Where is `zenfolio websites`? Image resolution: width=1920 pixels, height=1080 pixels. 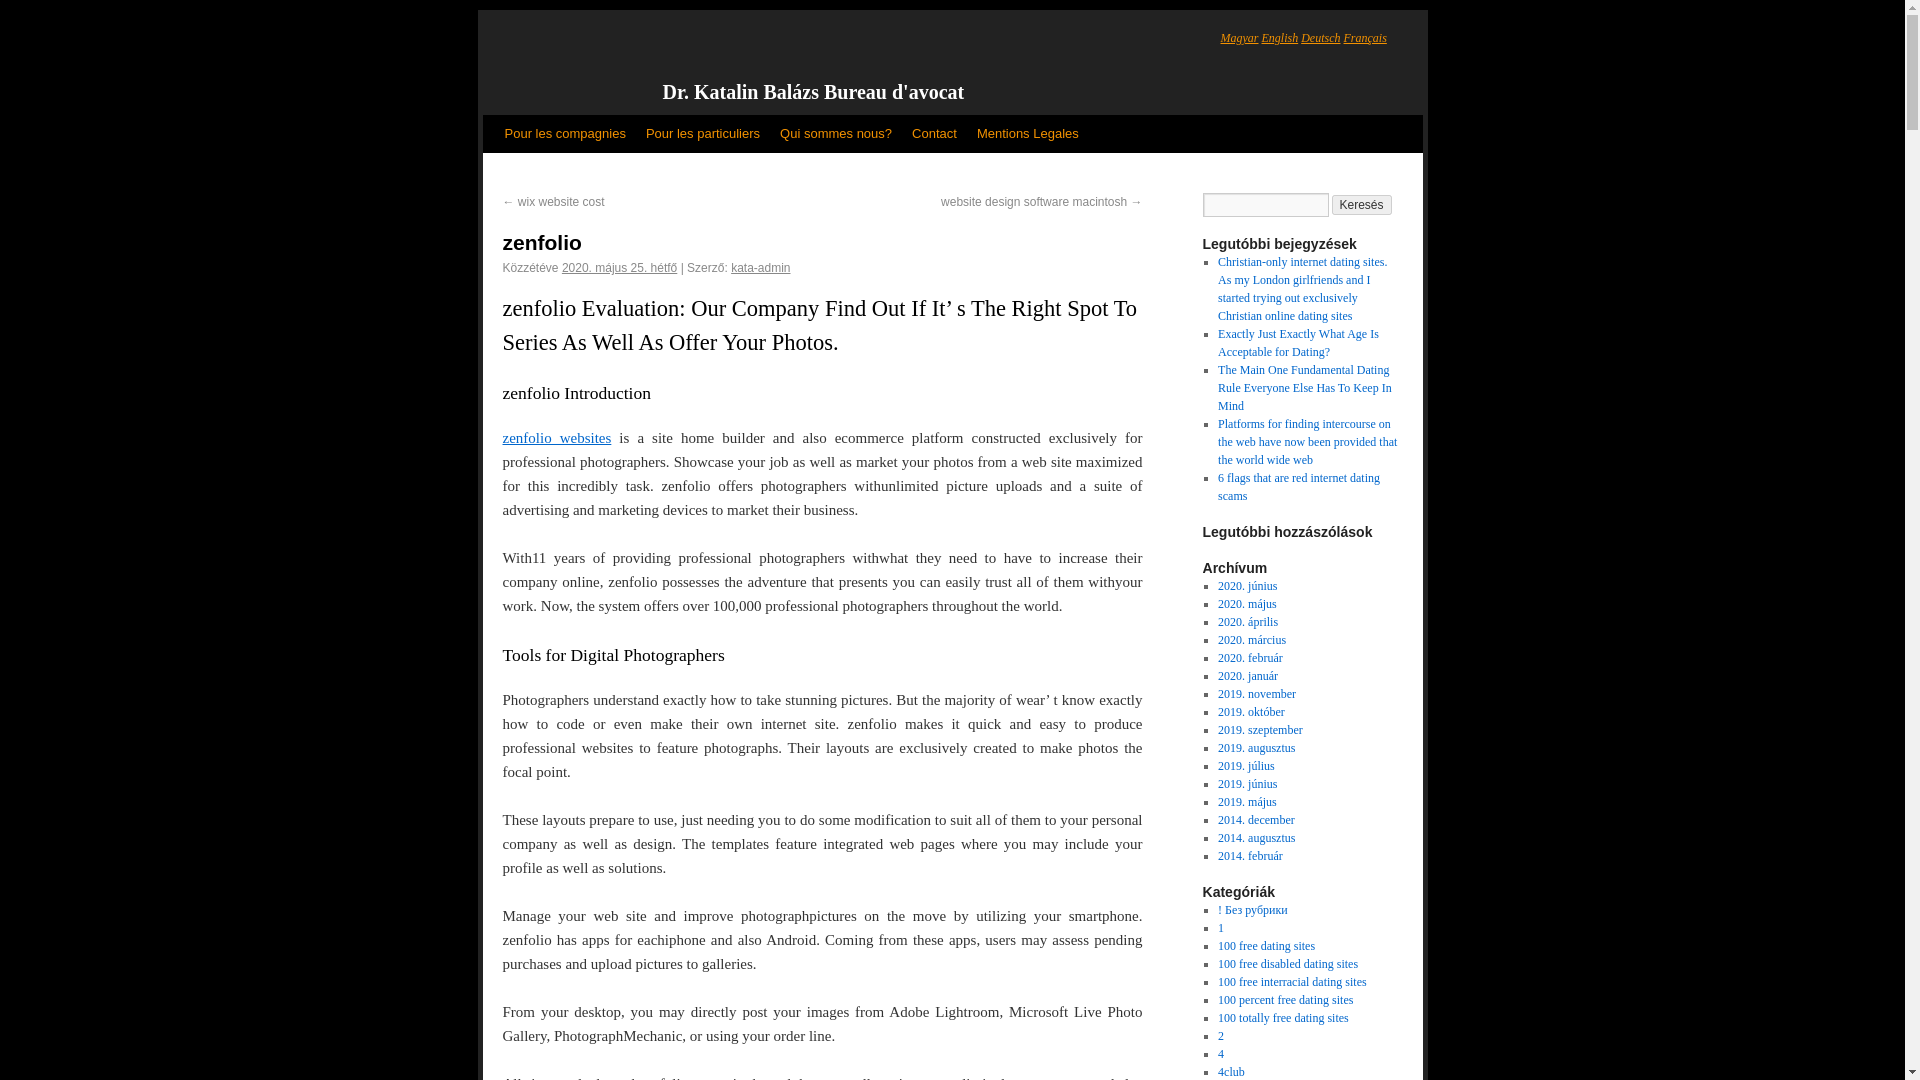
zenfolio websites is located at coordinates (556, 438).